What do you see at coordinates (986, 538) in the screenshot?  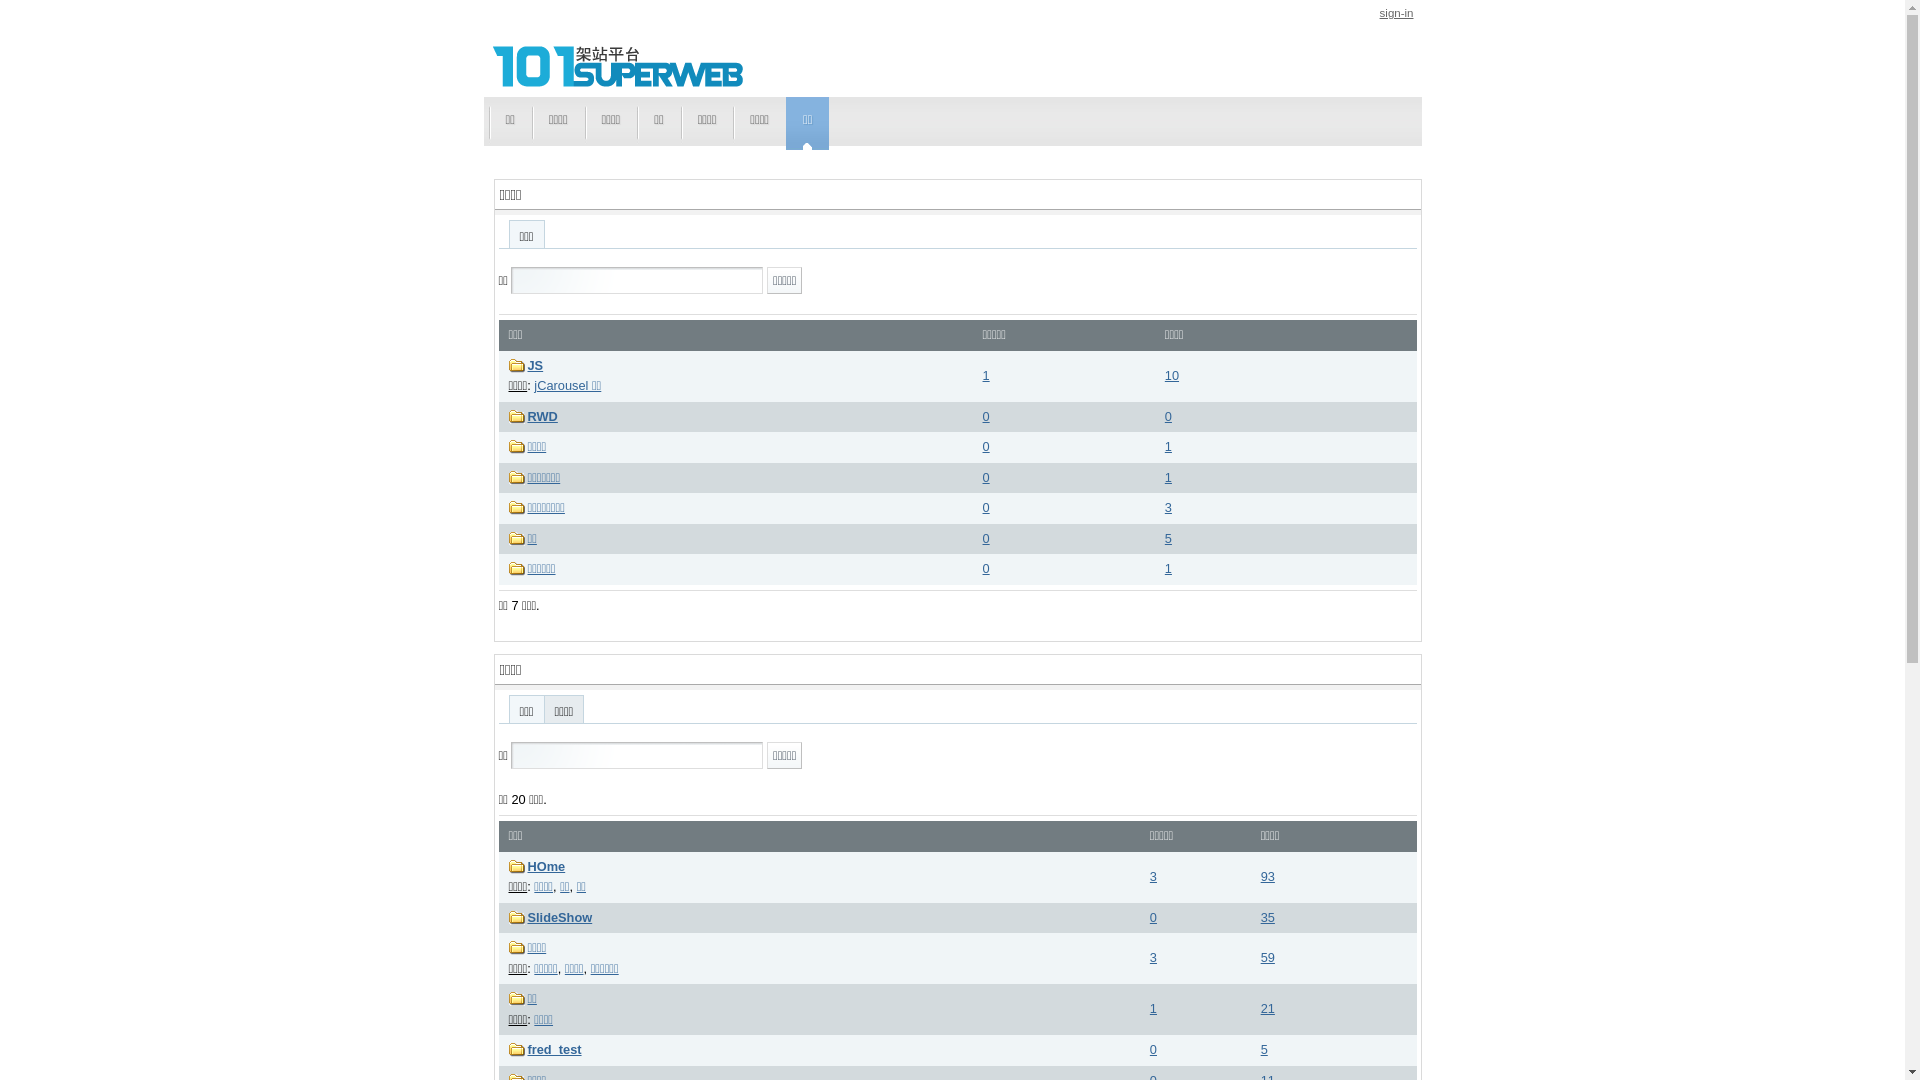 I see `0` at bounding box center [986, 538].